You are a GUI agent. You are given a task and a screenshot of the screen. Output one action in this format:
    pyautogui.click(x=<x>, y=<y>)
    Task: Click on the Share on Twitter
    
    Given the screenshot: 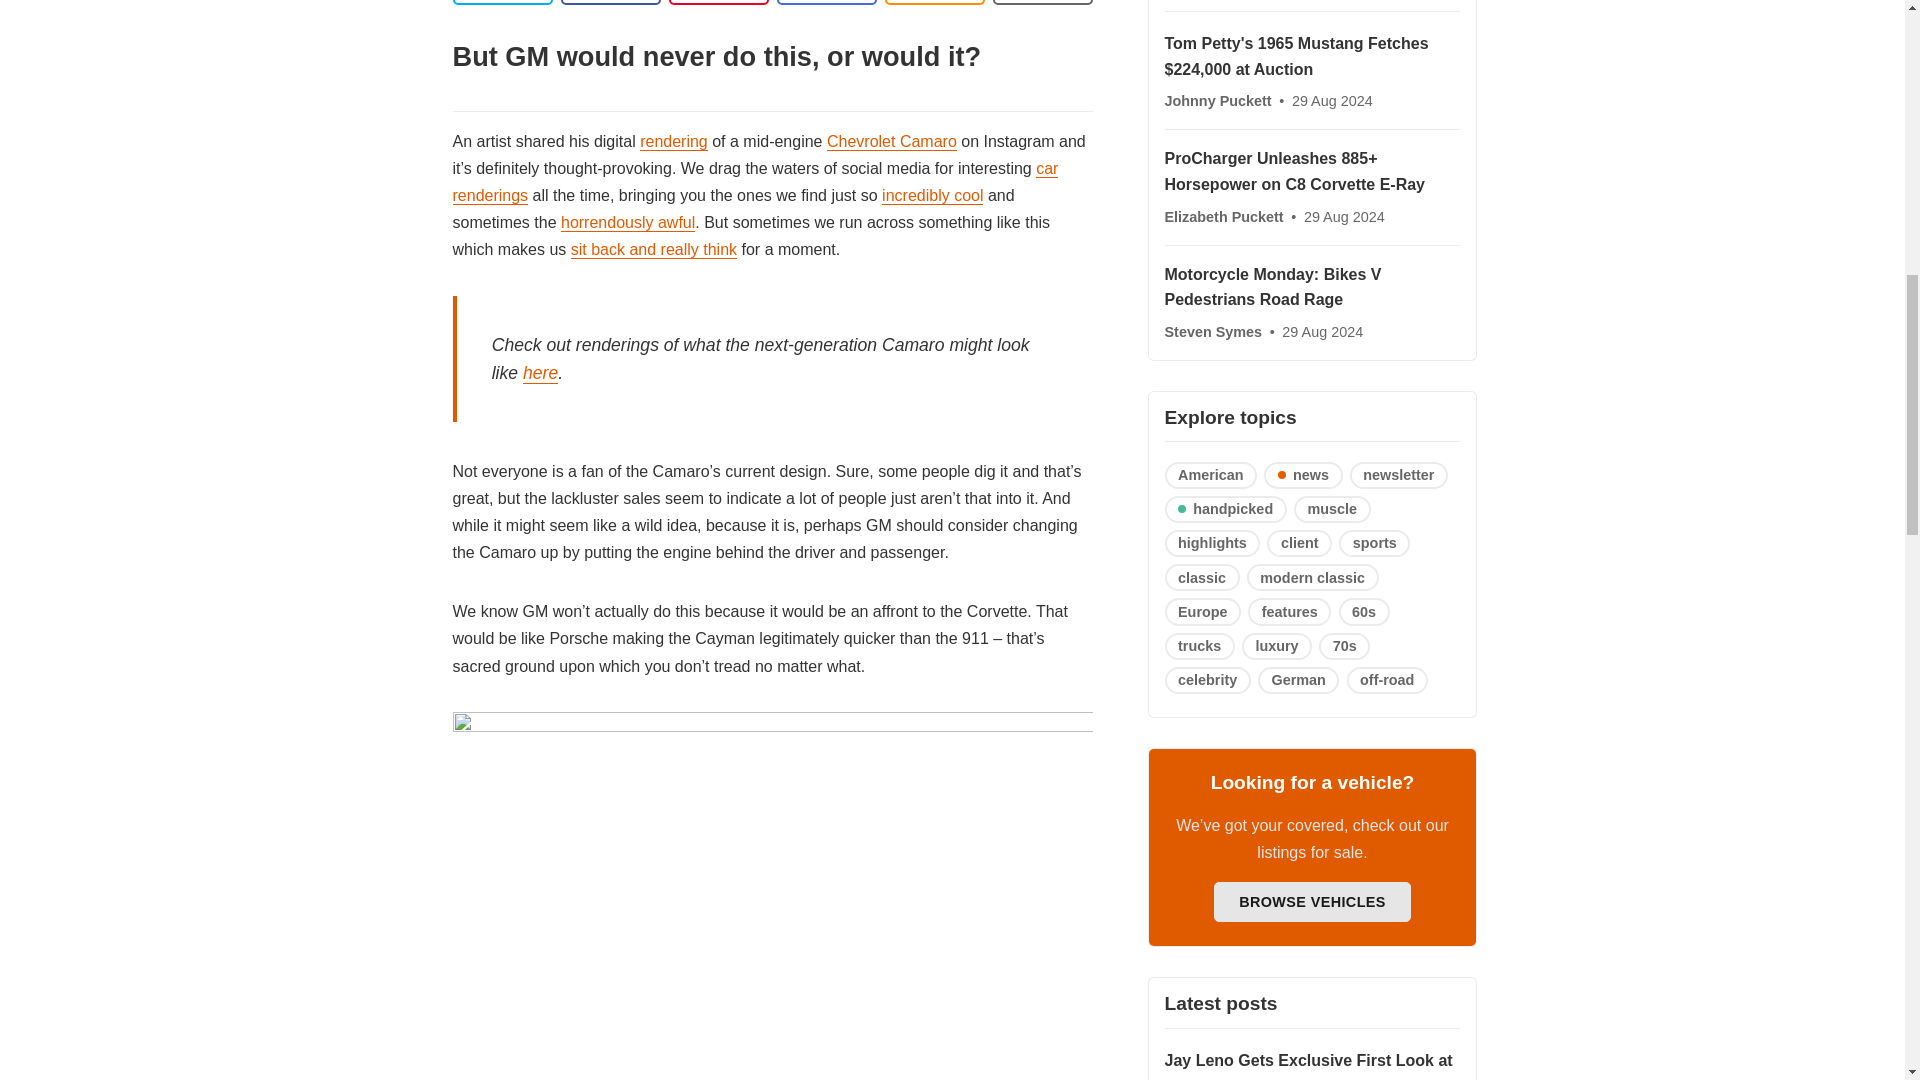 What is the action you would take?
    pyautogui.click(x=502, y=2)
    